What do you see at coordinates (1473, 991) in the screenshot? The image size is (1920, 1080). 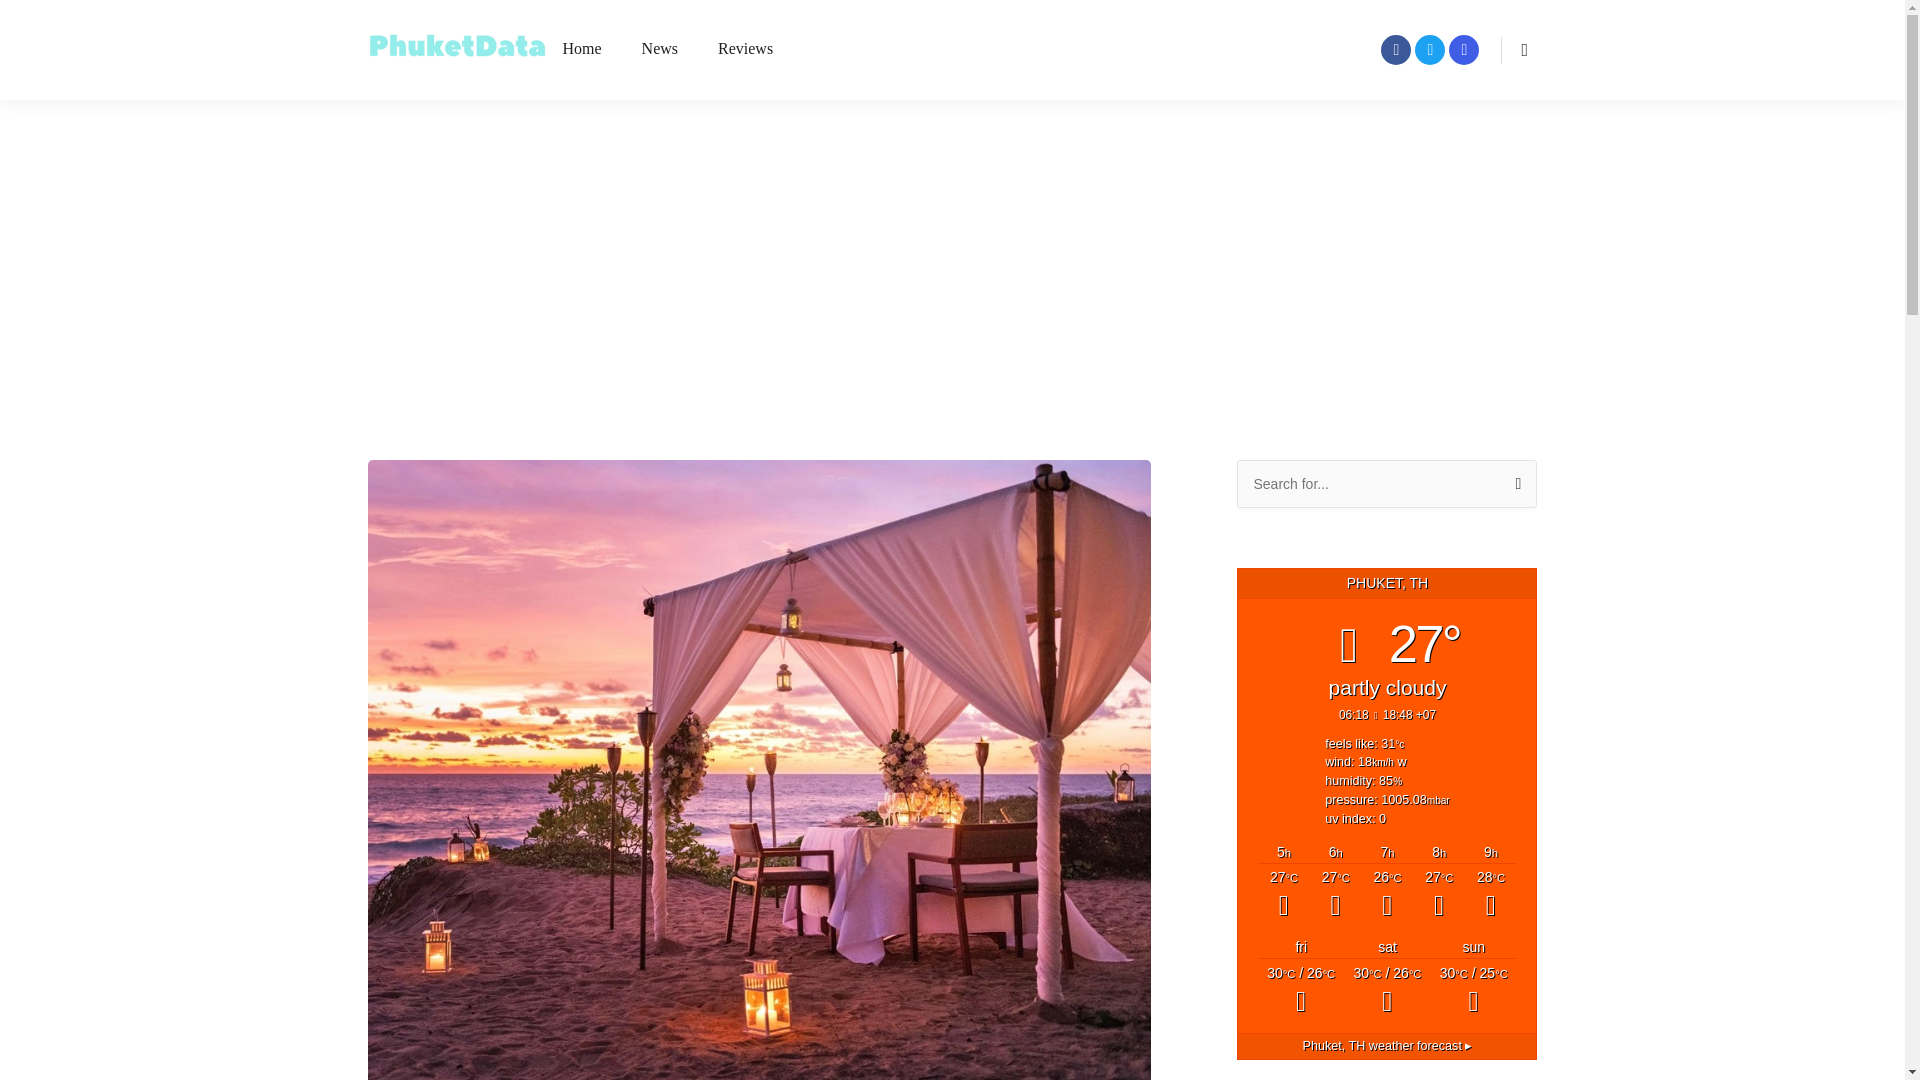 I see `Thunderstorms` at bounding box center [1473, 991].